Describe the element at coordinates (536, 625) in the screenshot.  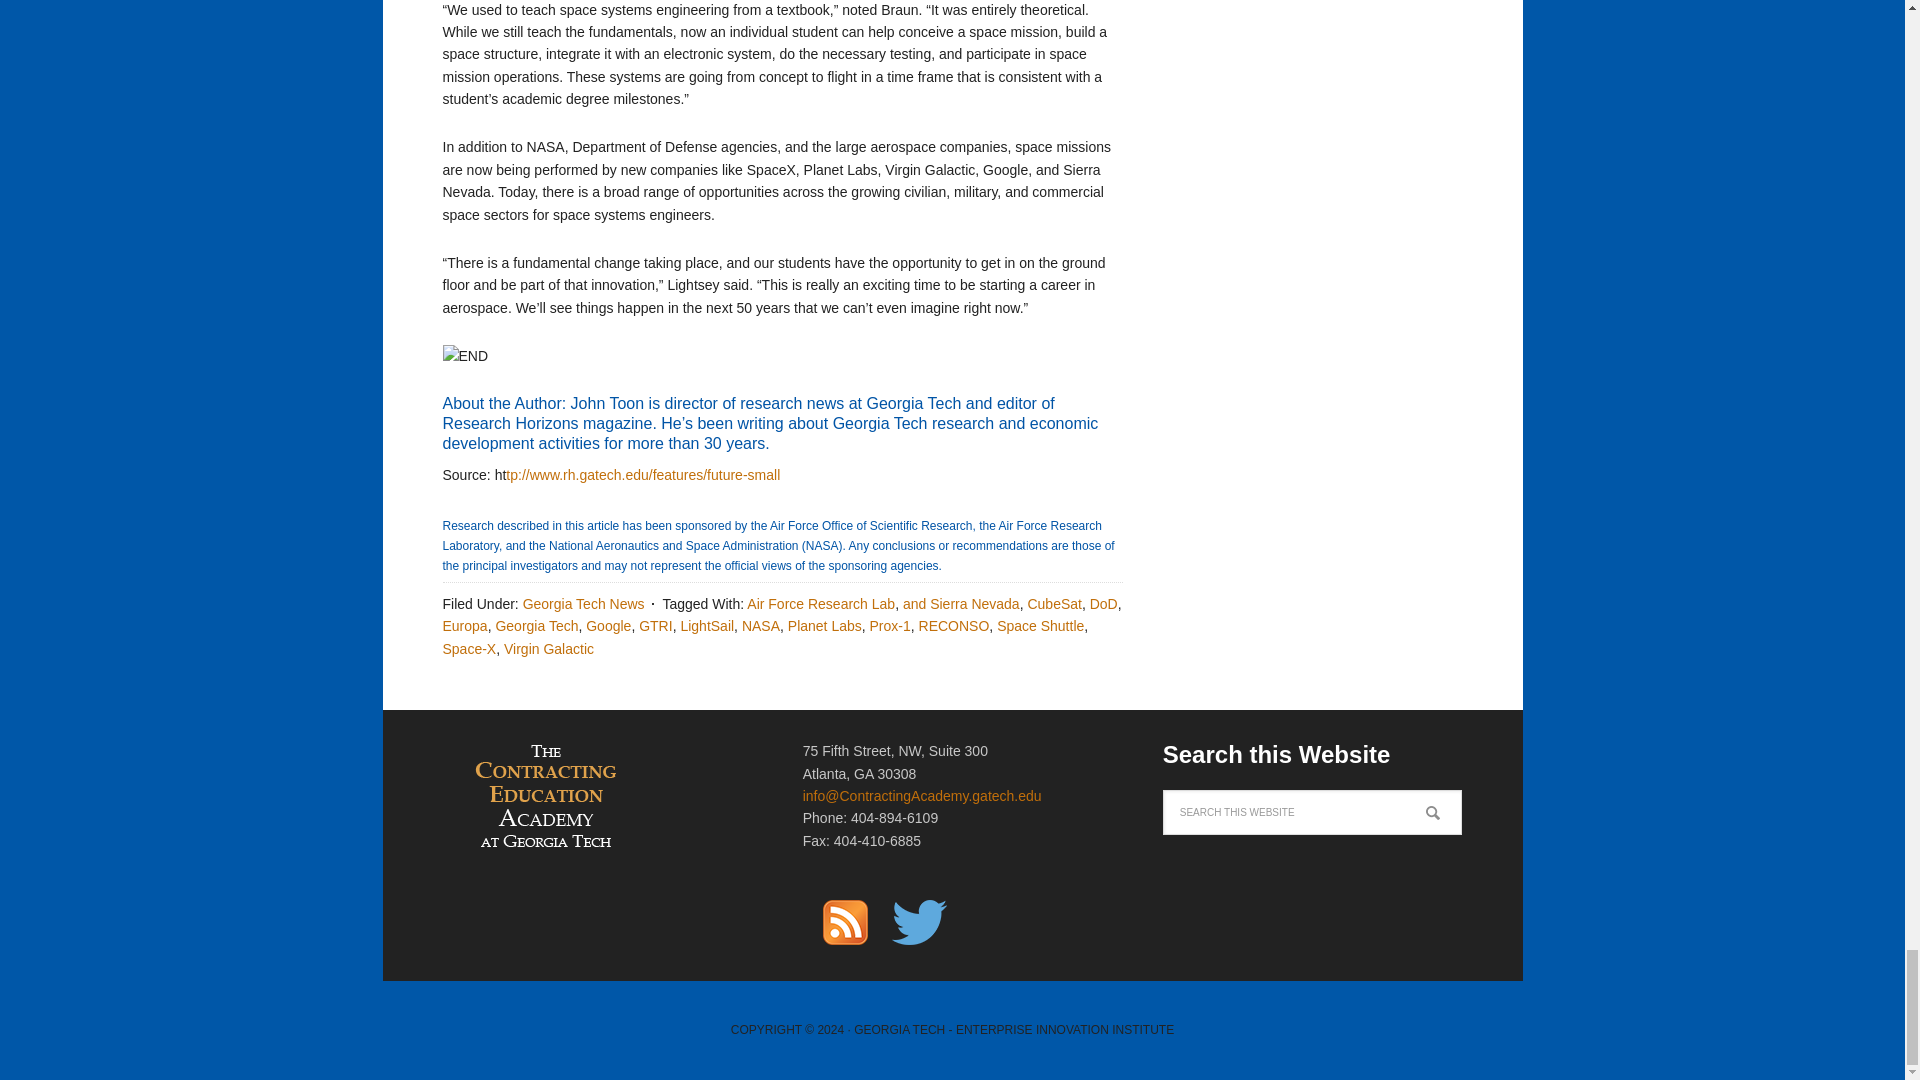
I see `Georgia Tech` at that location.